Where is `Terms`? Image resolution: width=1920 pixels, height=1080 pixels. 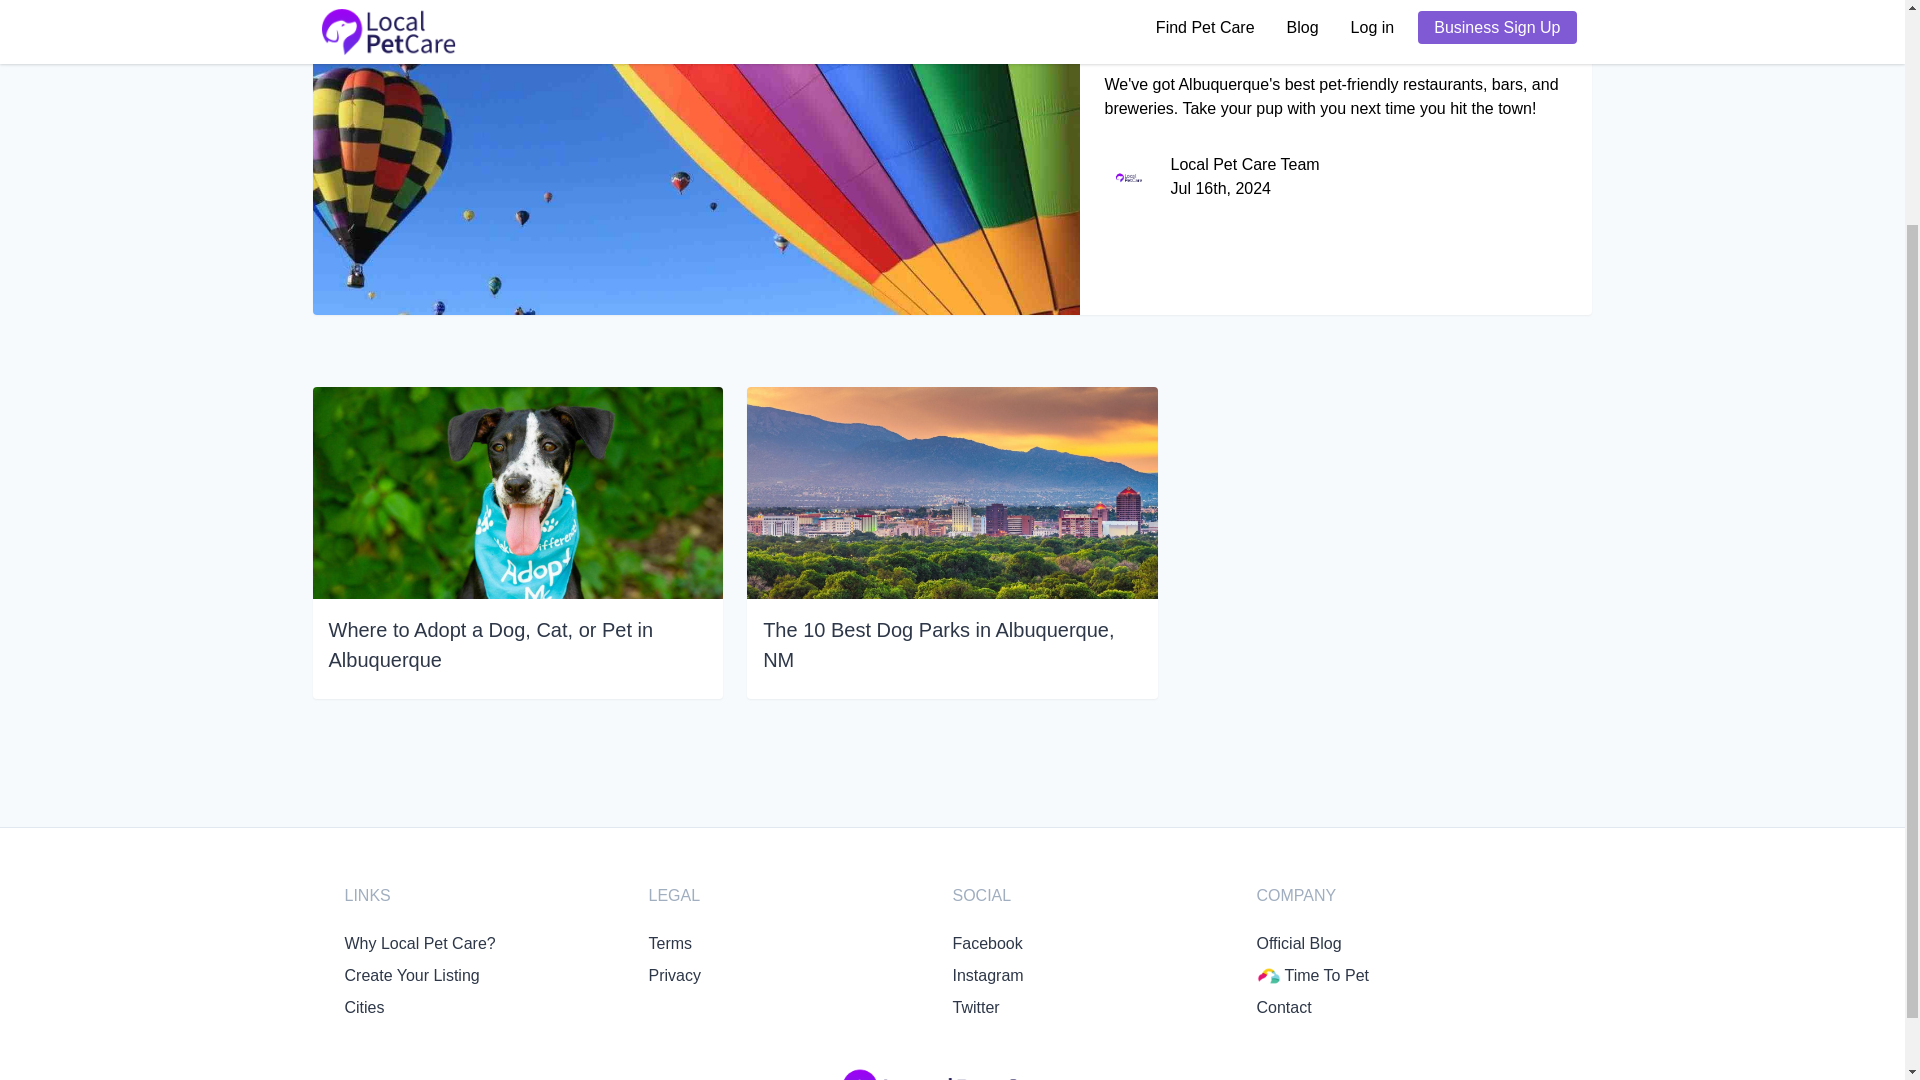
Terms is located at coordinates (670, 943).